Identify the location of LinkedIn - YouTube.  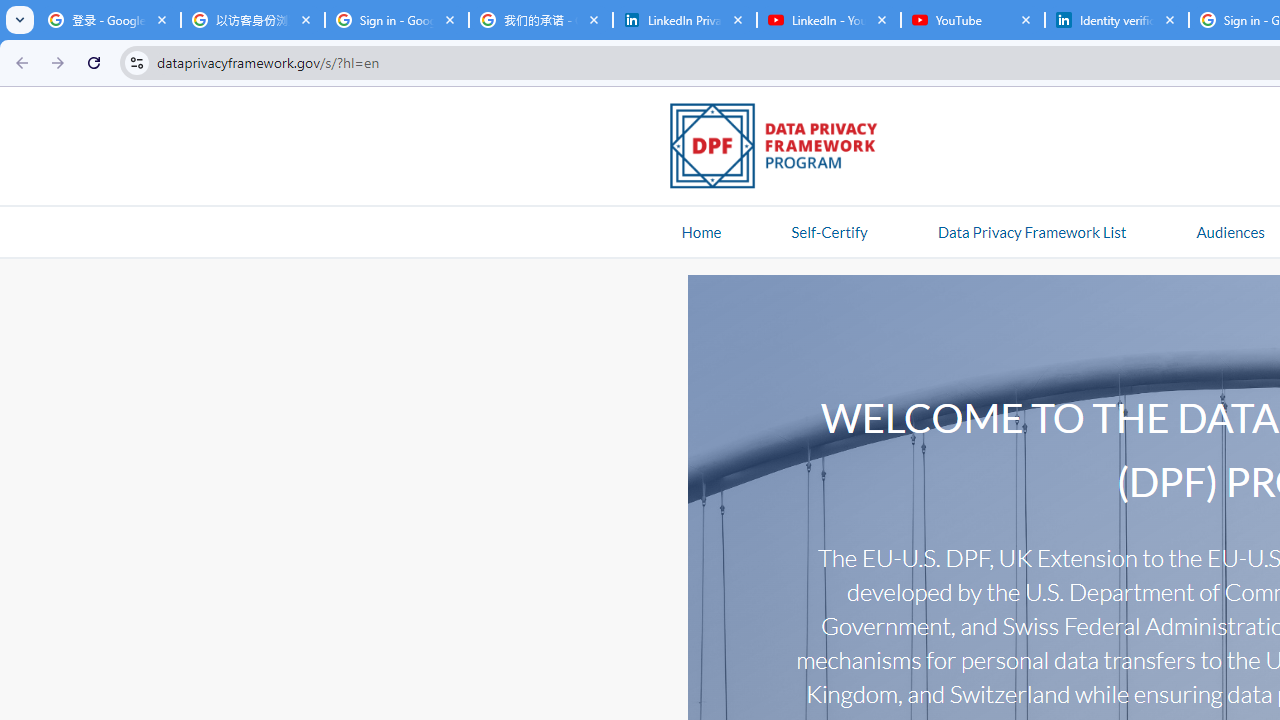
(828, 20).